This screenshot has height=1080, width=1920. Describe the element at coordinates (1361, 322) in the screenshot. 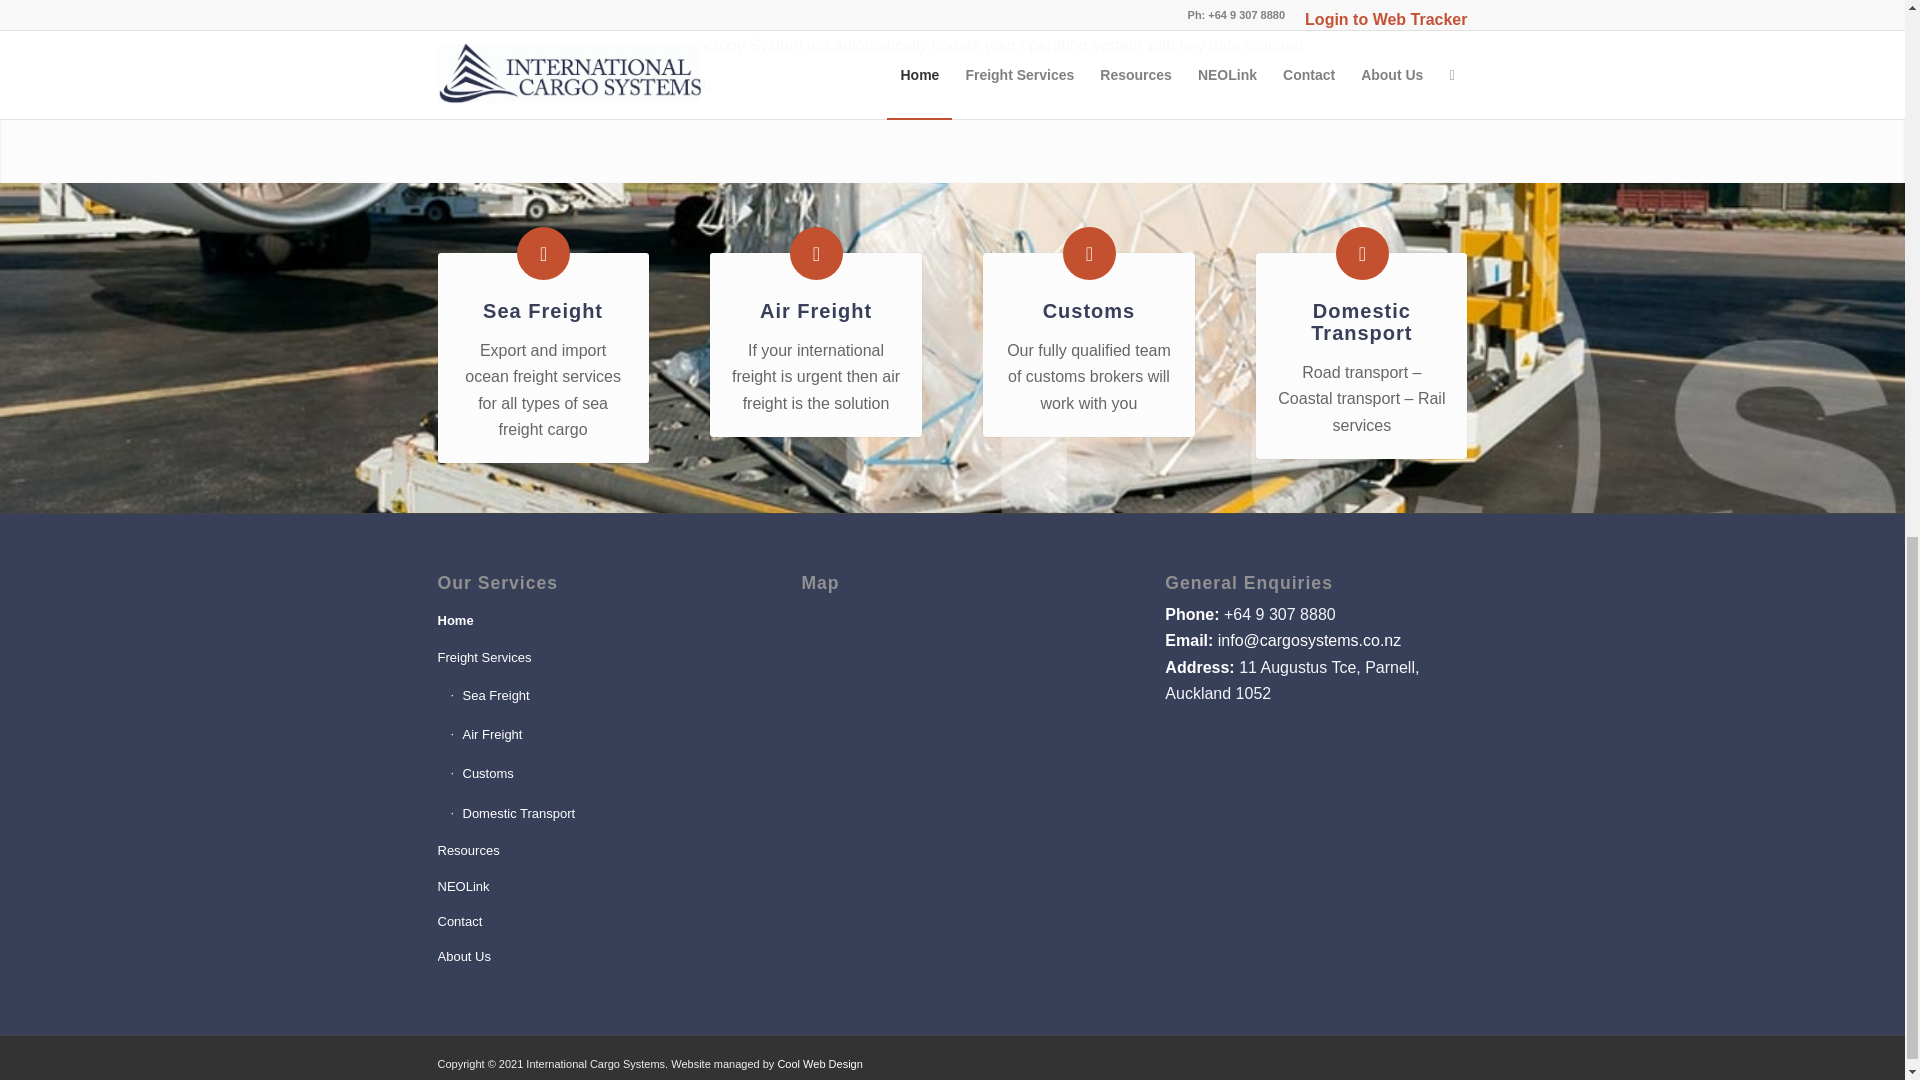

I see `Domestic Transport` at that location.